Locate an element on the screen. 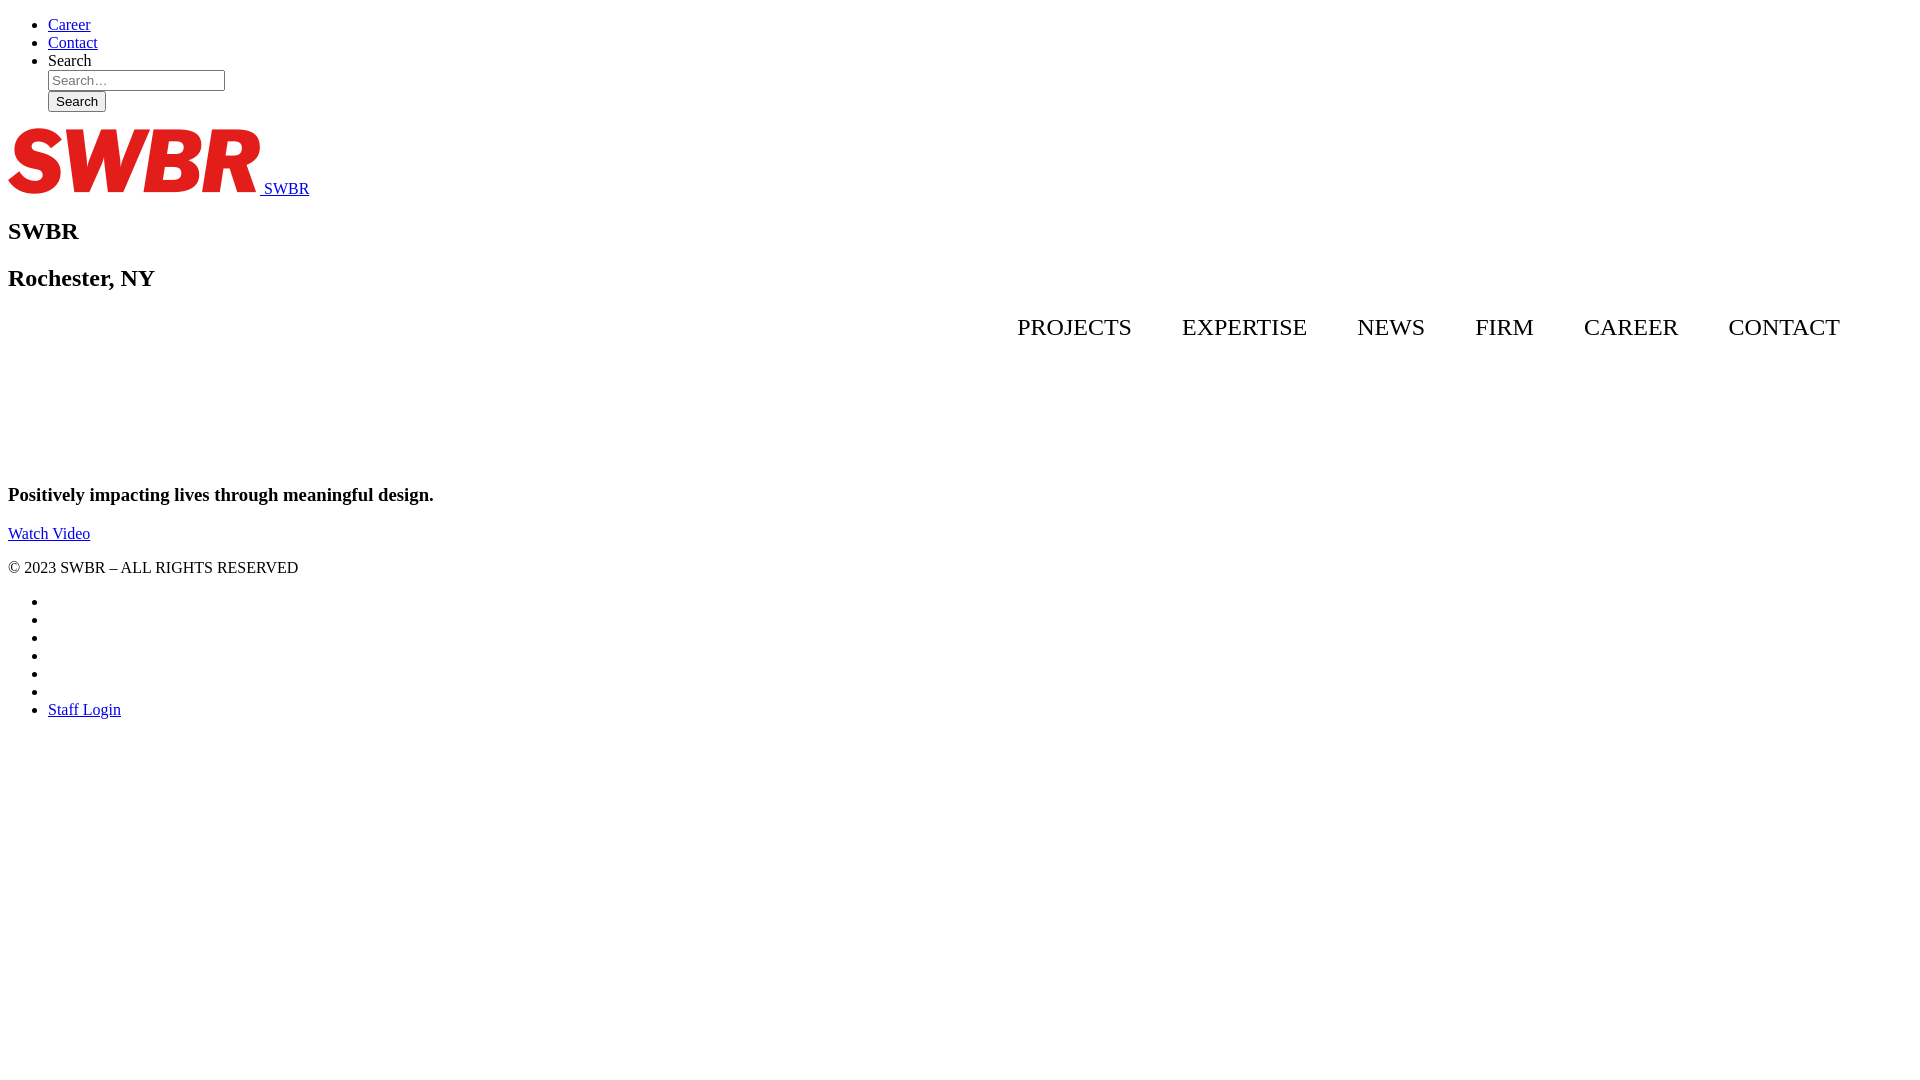 This screenshot has height=1080, width=1920. Search is located at coordinates (77, 102).